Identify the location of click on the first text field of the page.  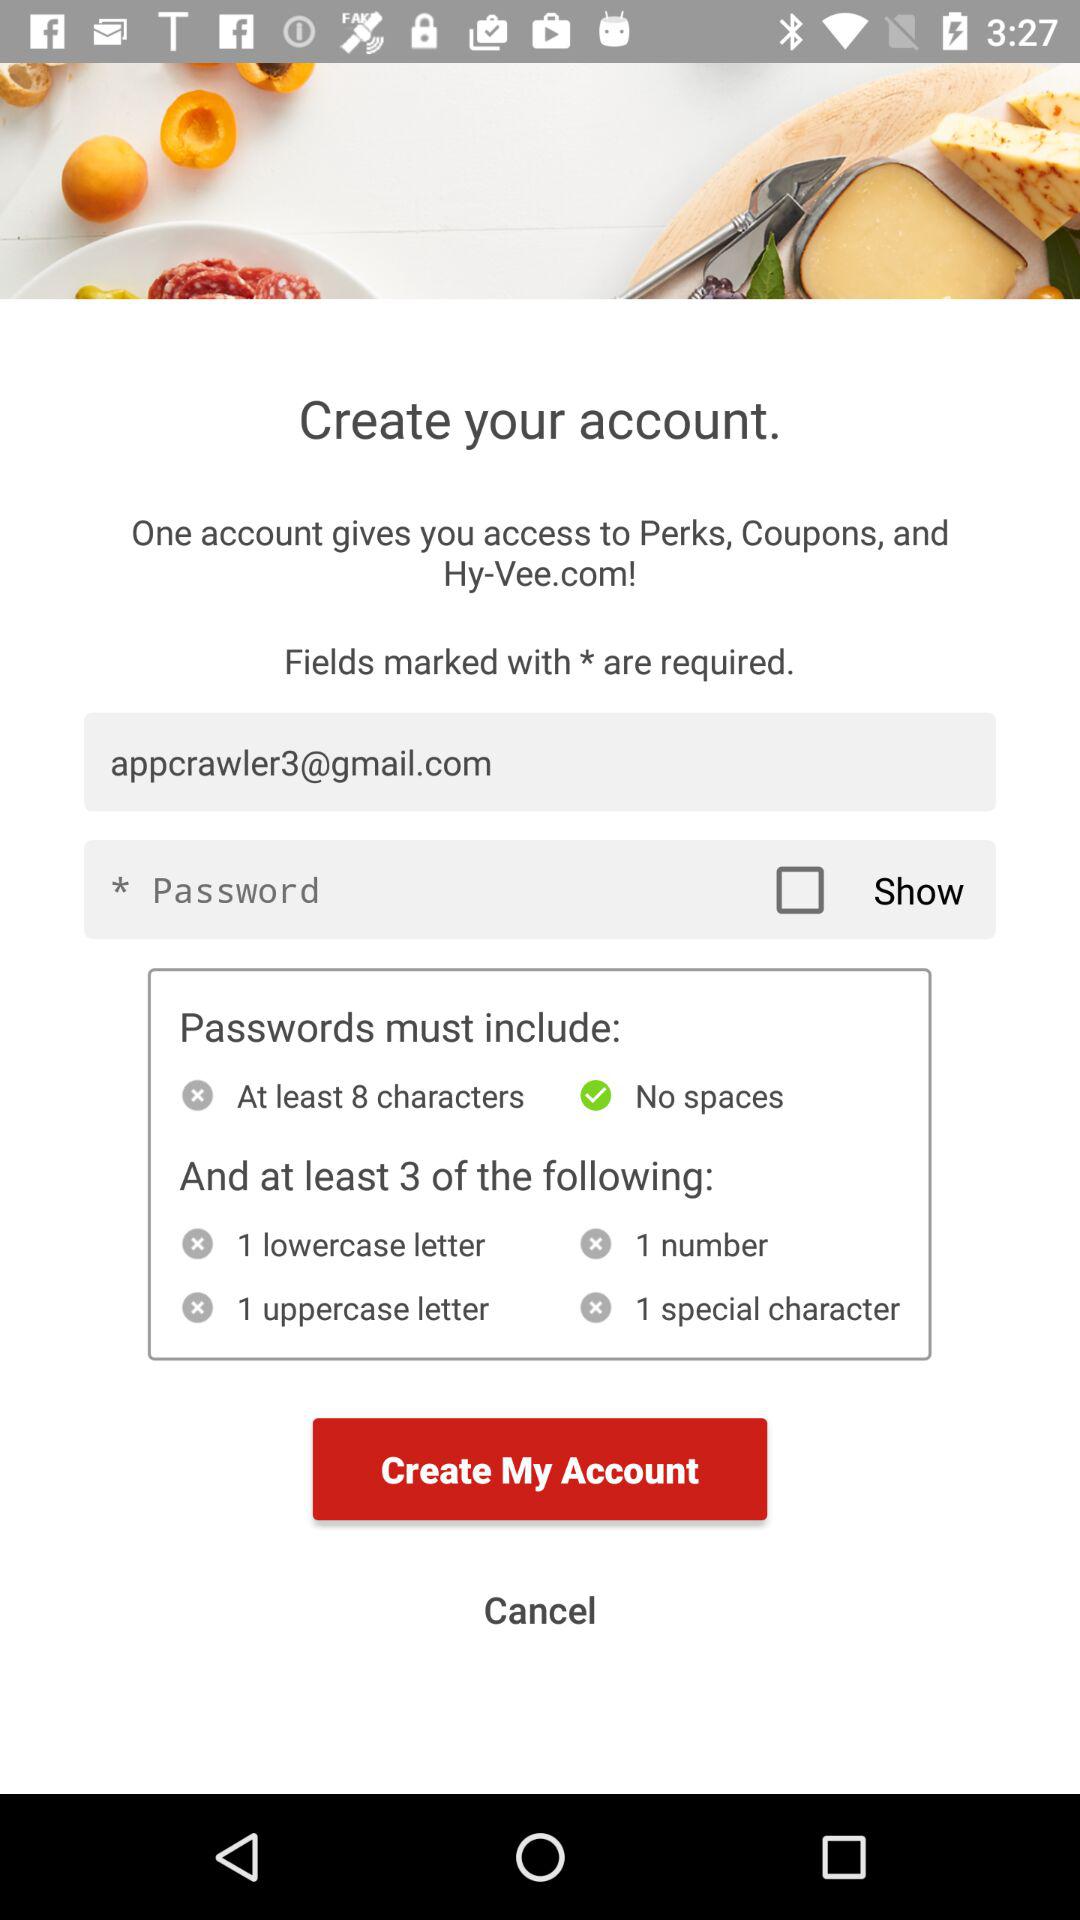
(540, 748).